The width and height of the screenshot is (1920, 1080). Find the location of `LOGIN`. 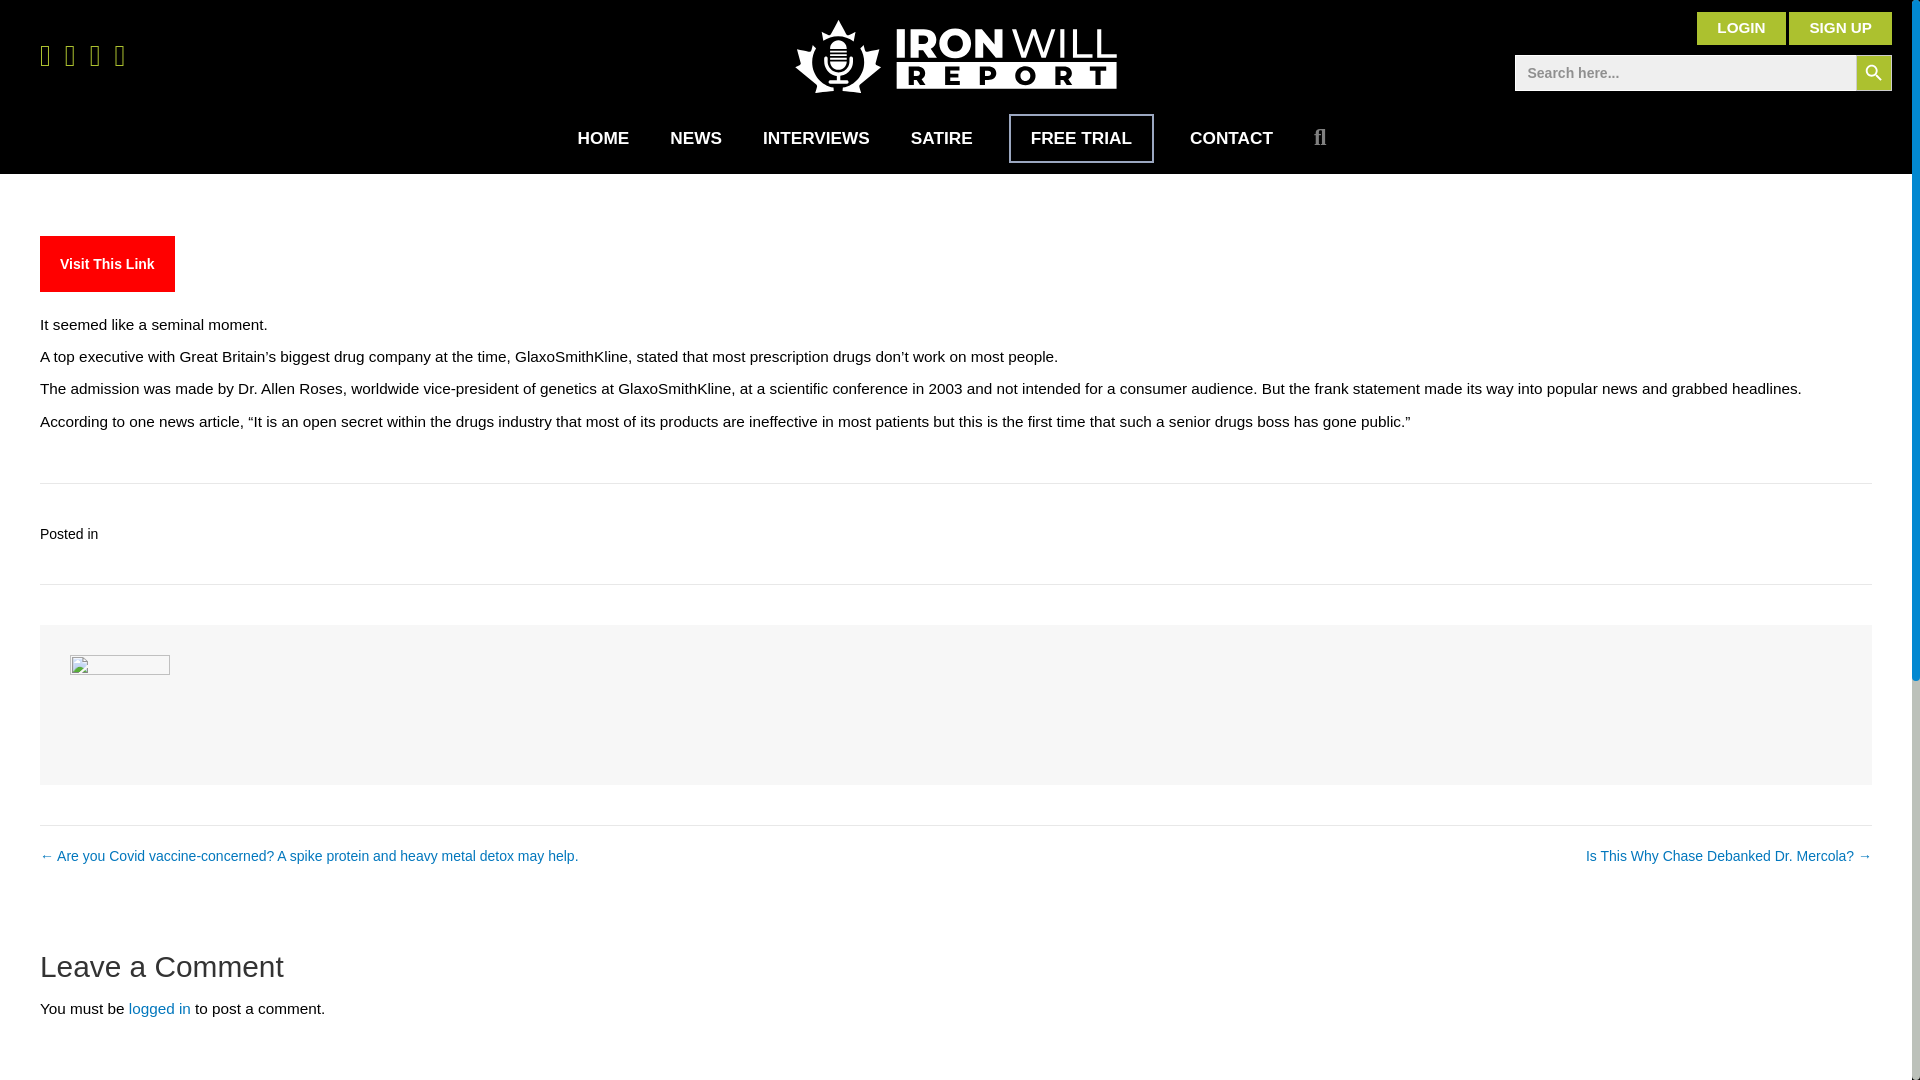

LOGIN is located at coordinates (1741, 28).